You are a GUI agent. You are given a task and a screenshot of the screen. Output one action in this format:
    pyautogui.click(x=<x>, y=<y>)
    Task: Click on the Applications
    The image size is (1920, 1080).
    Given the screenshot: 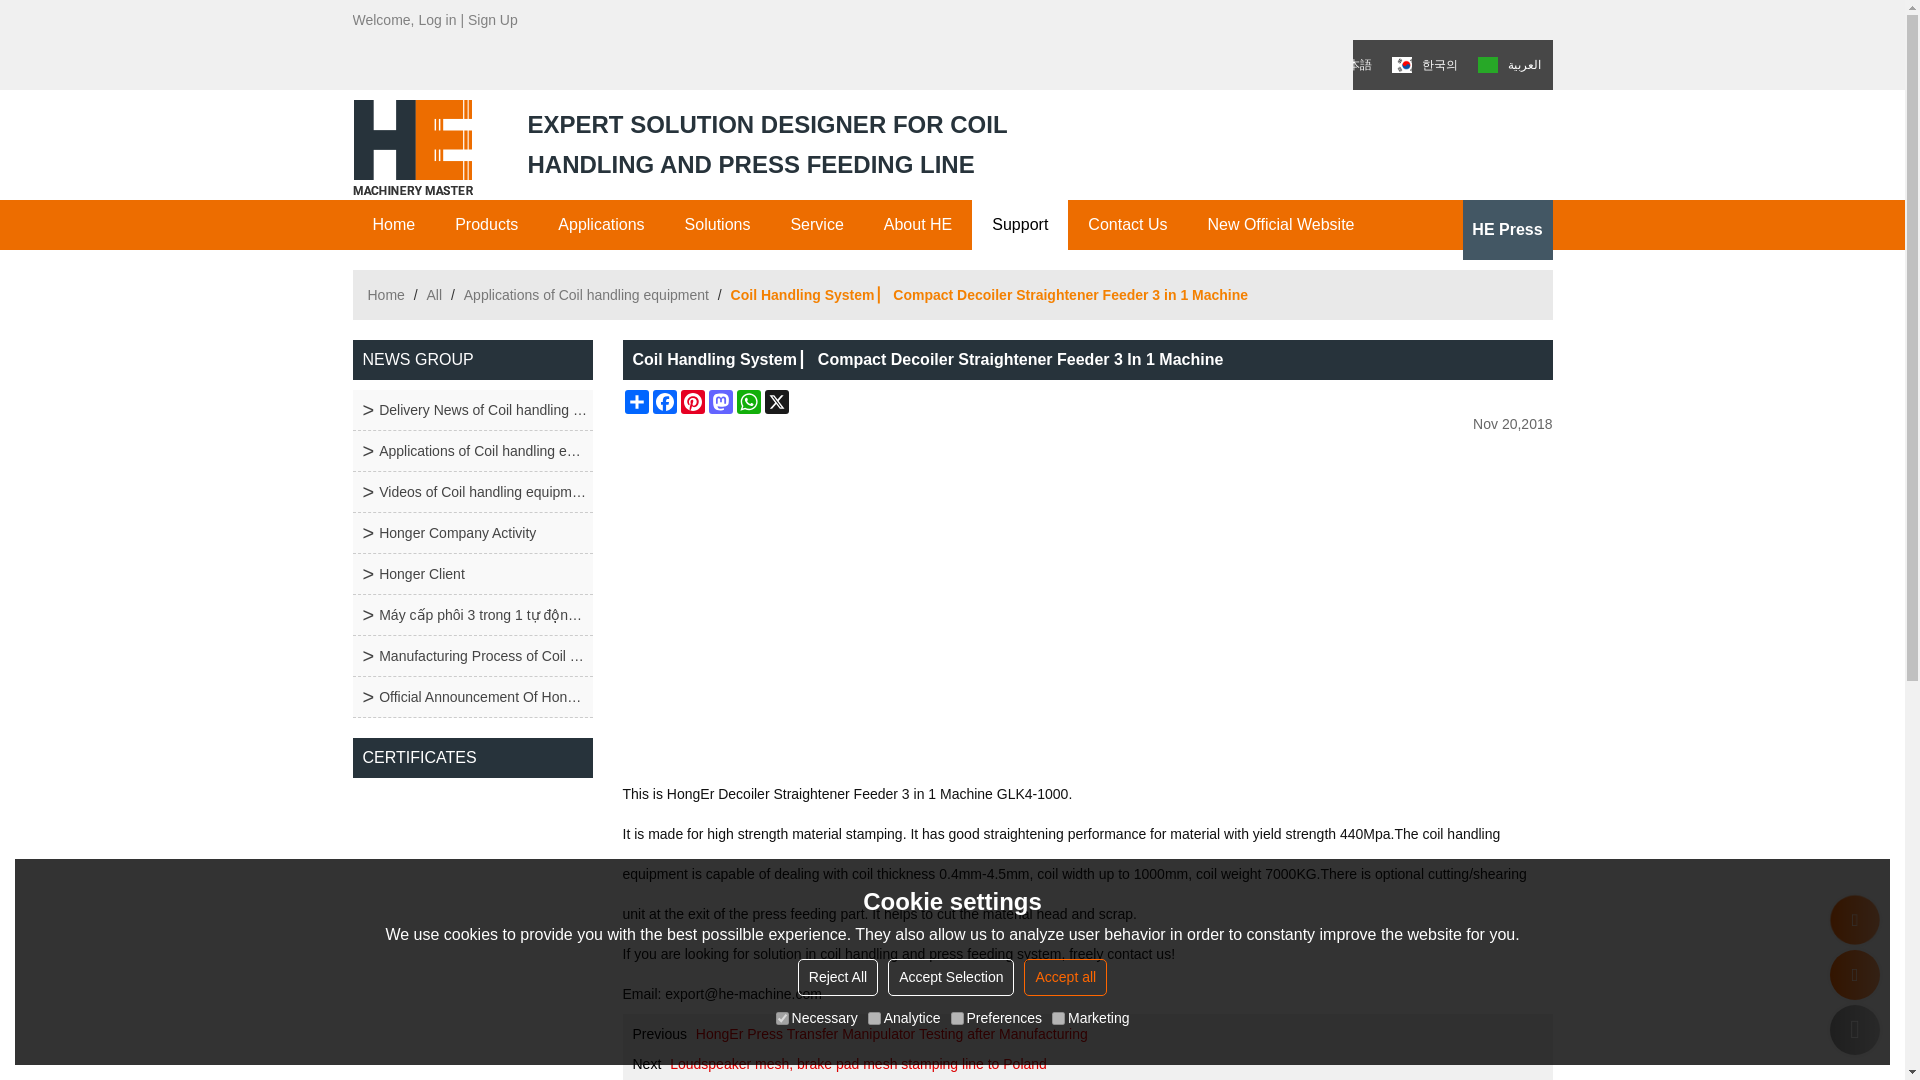 What is the action you would take?
    pyautogui.click(x=600, y=224)
    